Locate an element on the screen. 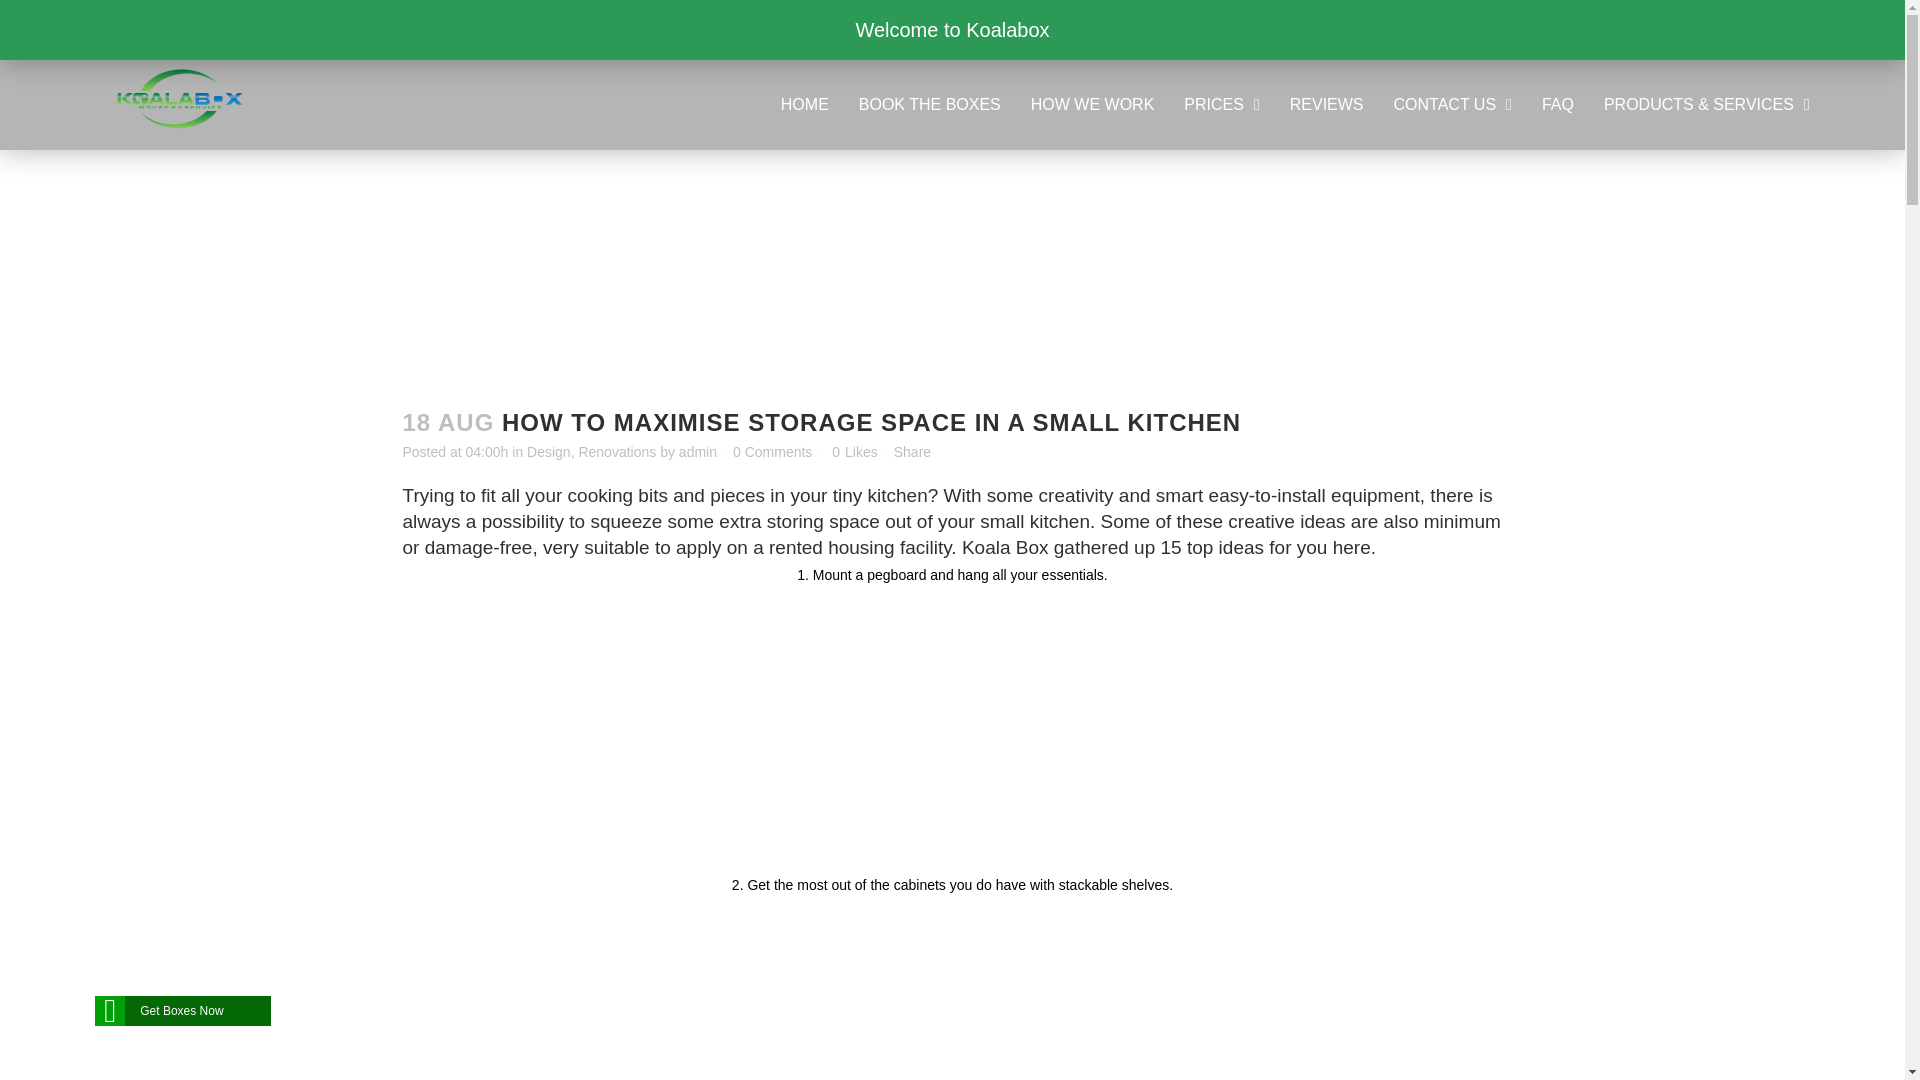 The width and height of the screenshot is (1920, 1080). HOW WE WORK is located at coordinates (1093, 105).